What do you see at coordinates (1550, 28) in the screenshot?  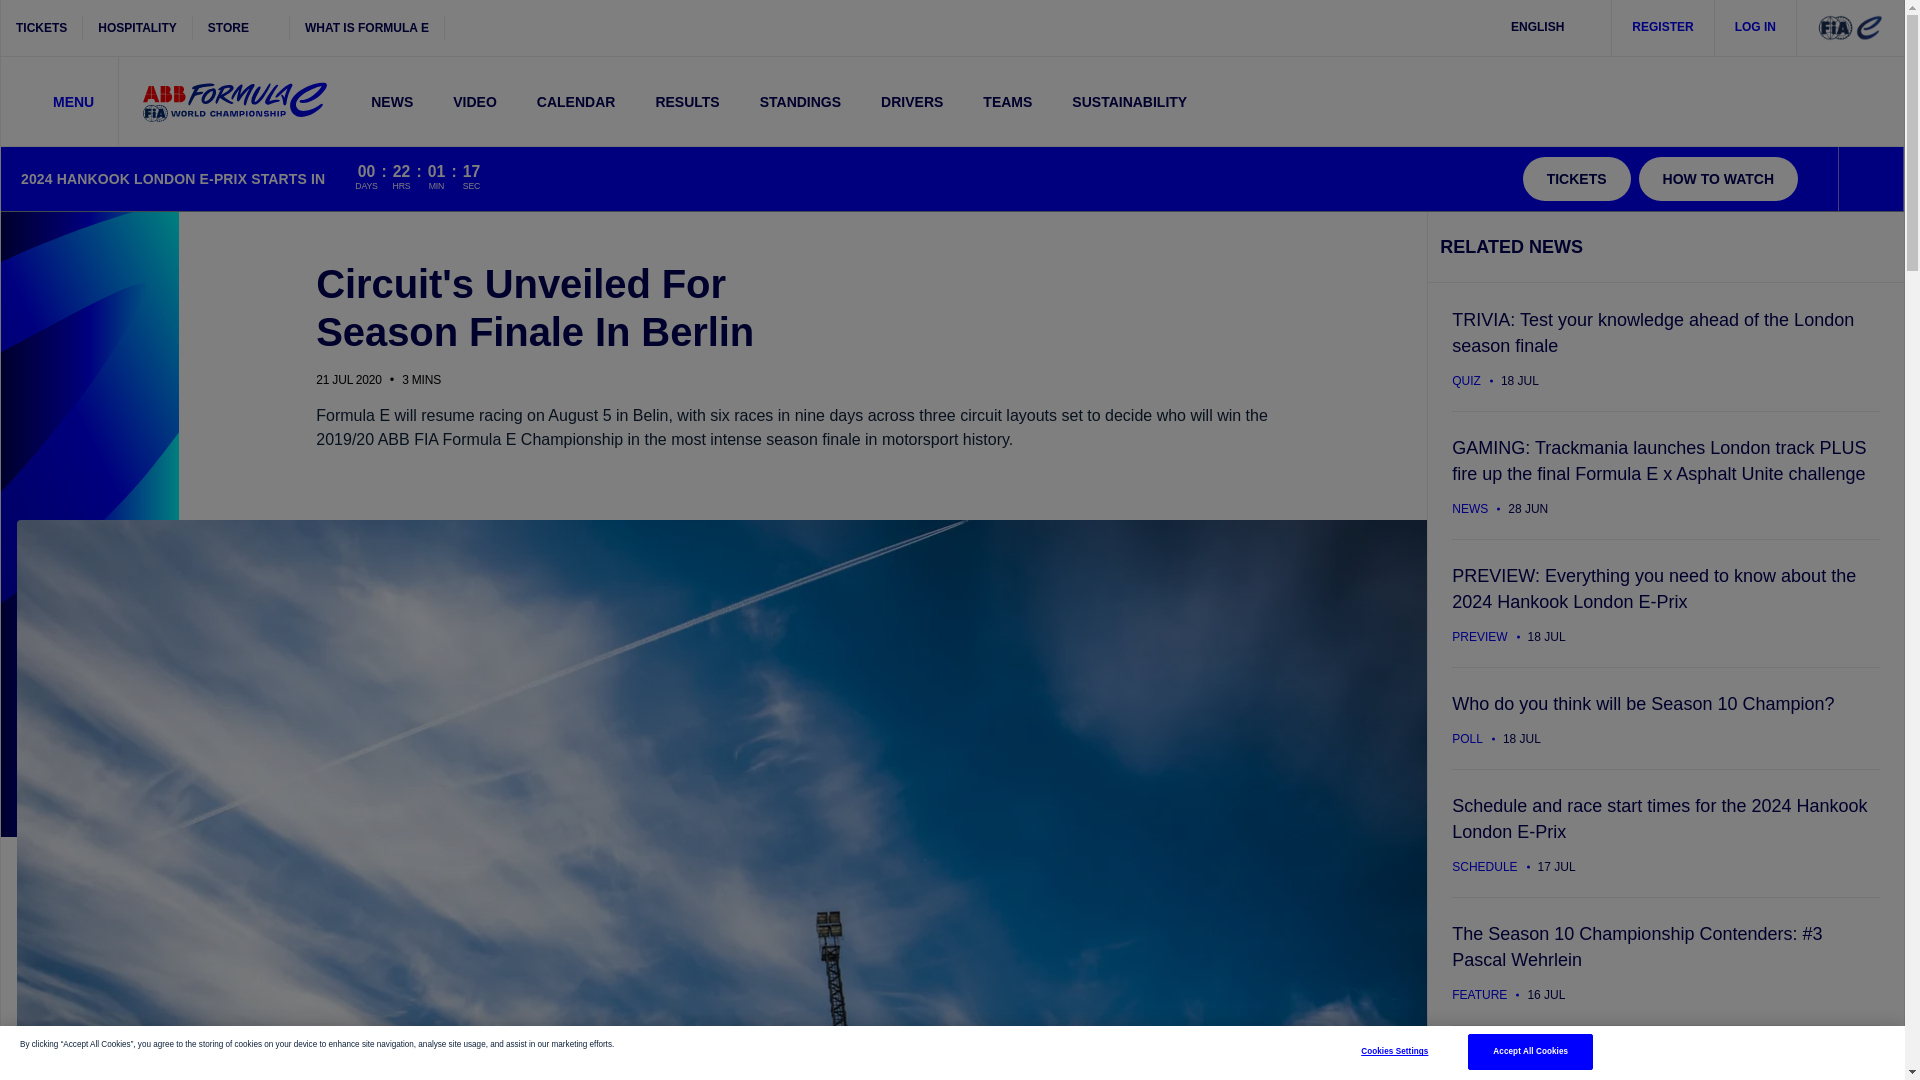 I see `ENGLISH` at bounding box center [1550, 28].